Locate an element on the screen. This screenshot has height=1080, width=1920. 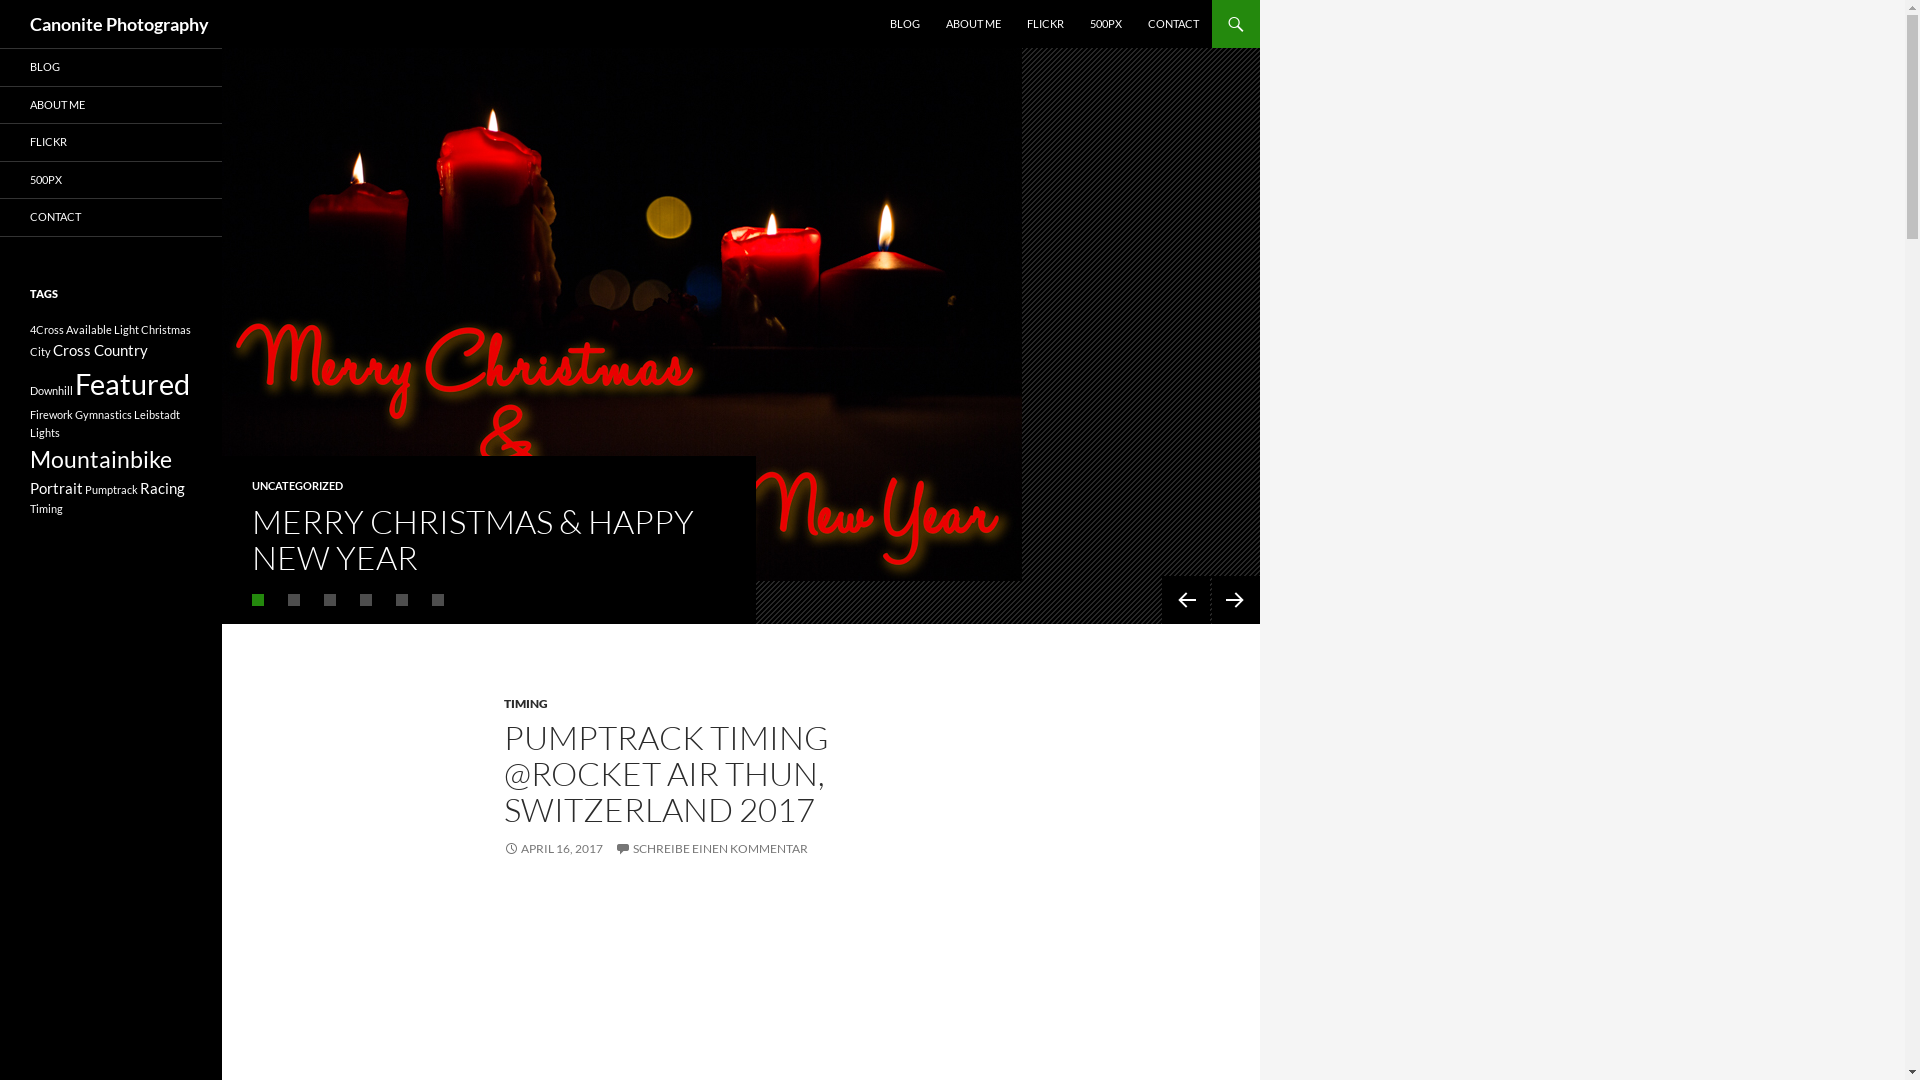
Leibstadt is located at coordinates (157, 414).